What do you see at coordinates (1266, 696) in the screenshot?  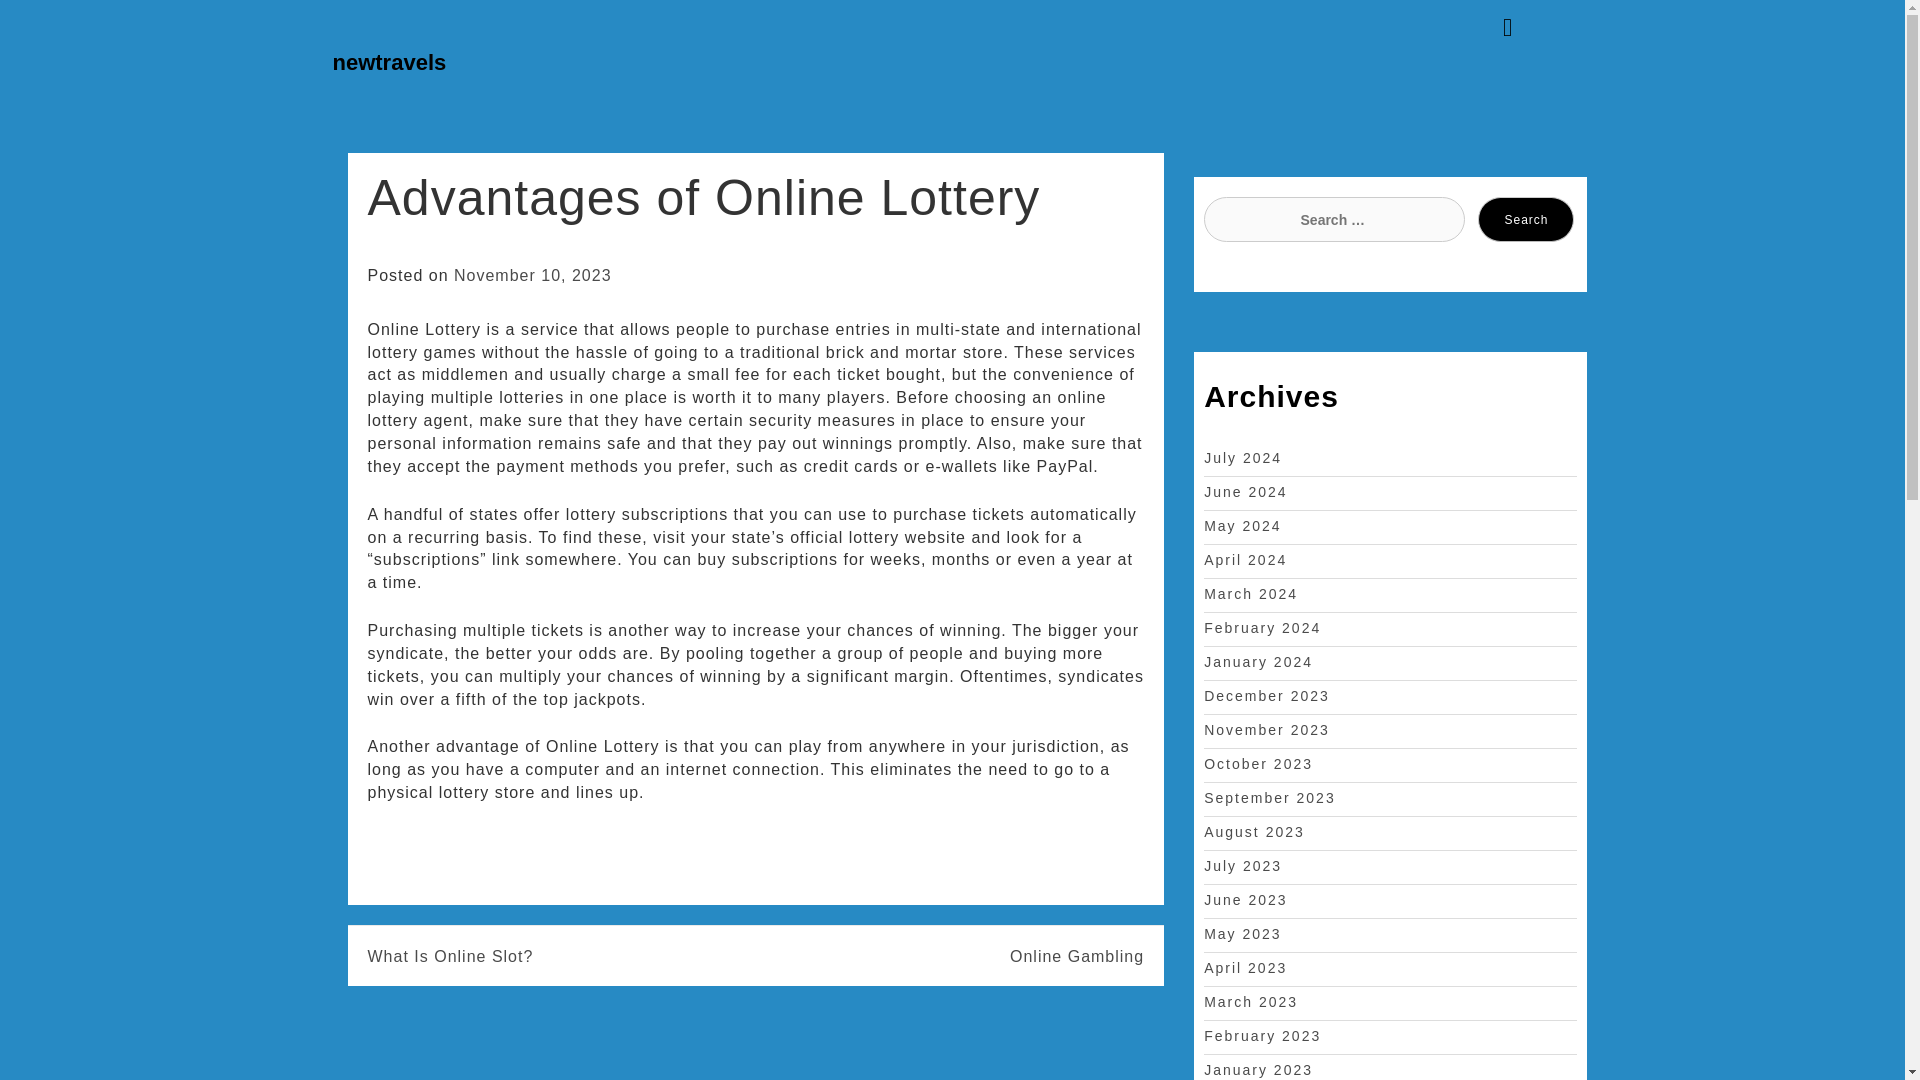 I see `December 2023` at bounding box center [1266, 696].